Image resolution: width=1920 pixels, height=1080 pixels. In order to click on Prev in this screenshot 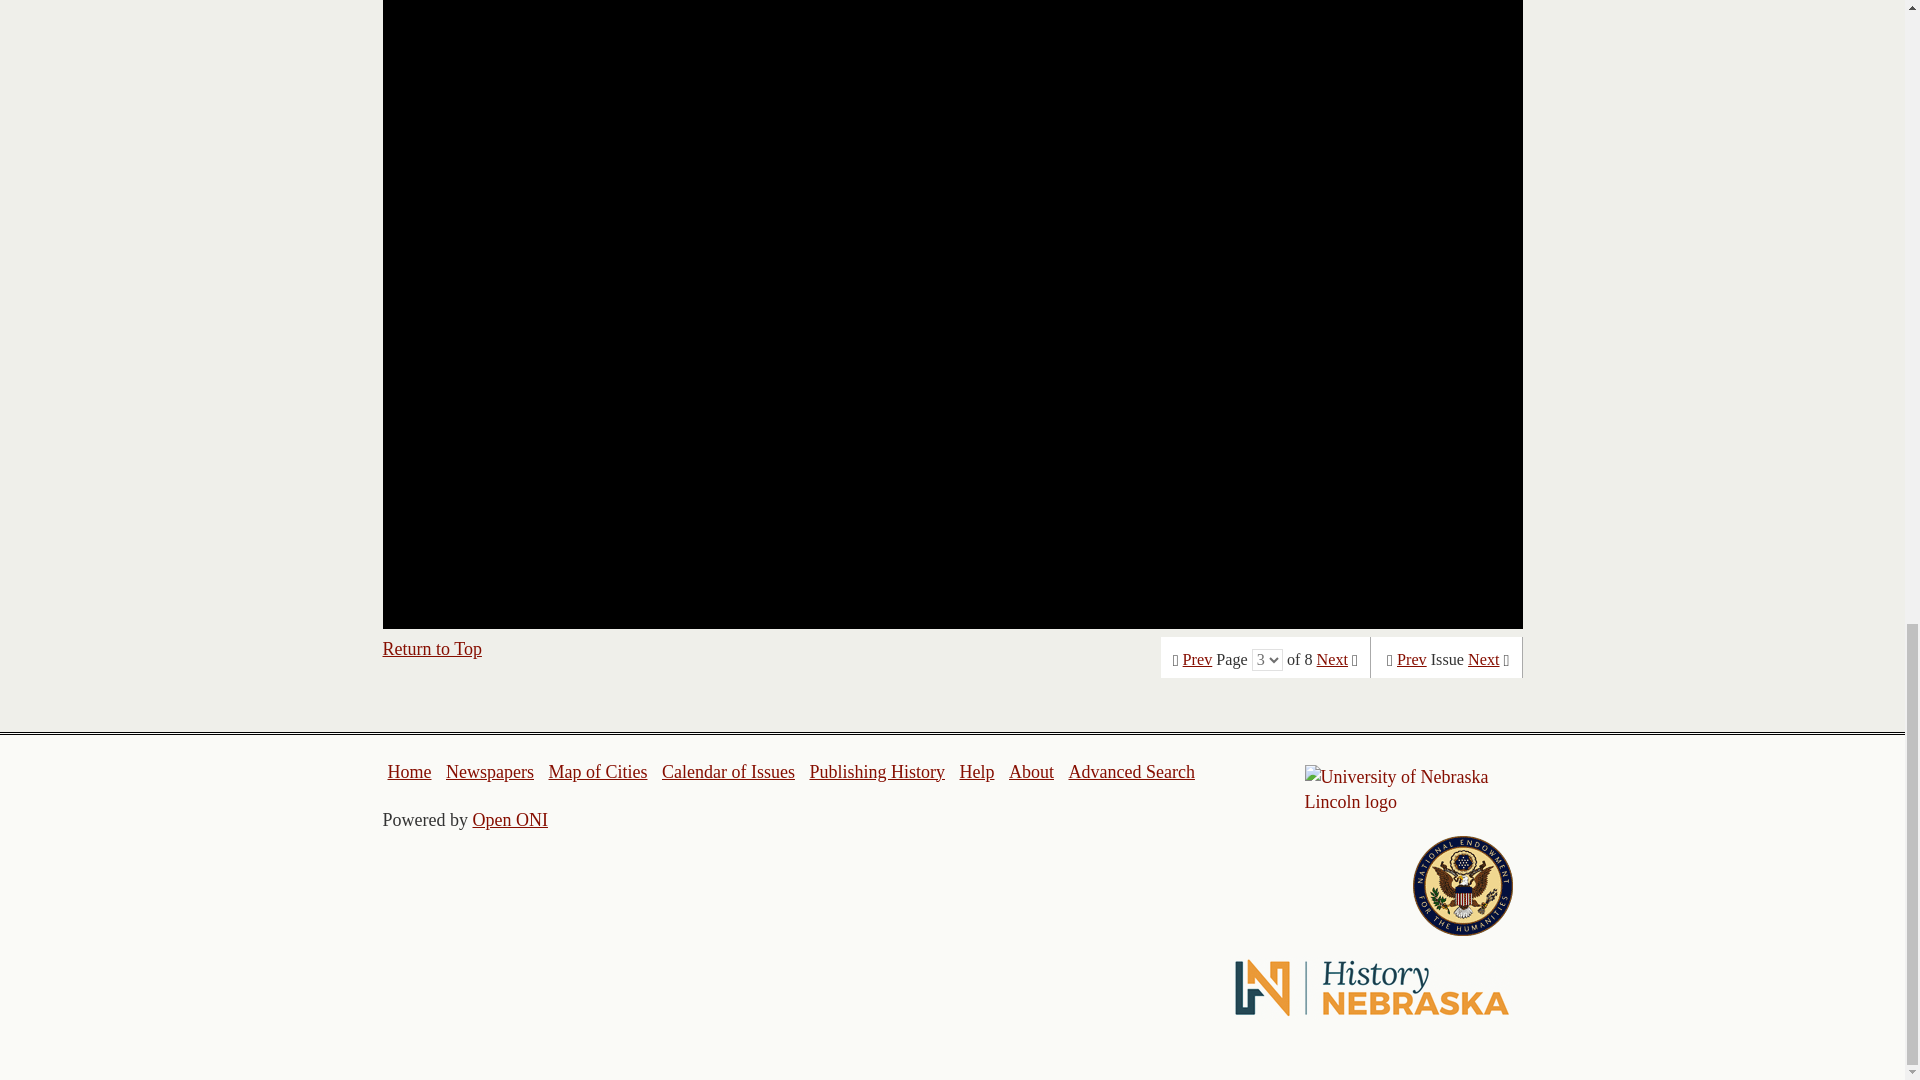, I will do `click(1412, 660)`.